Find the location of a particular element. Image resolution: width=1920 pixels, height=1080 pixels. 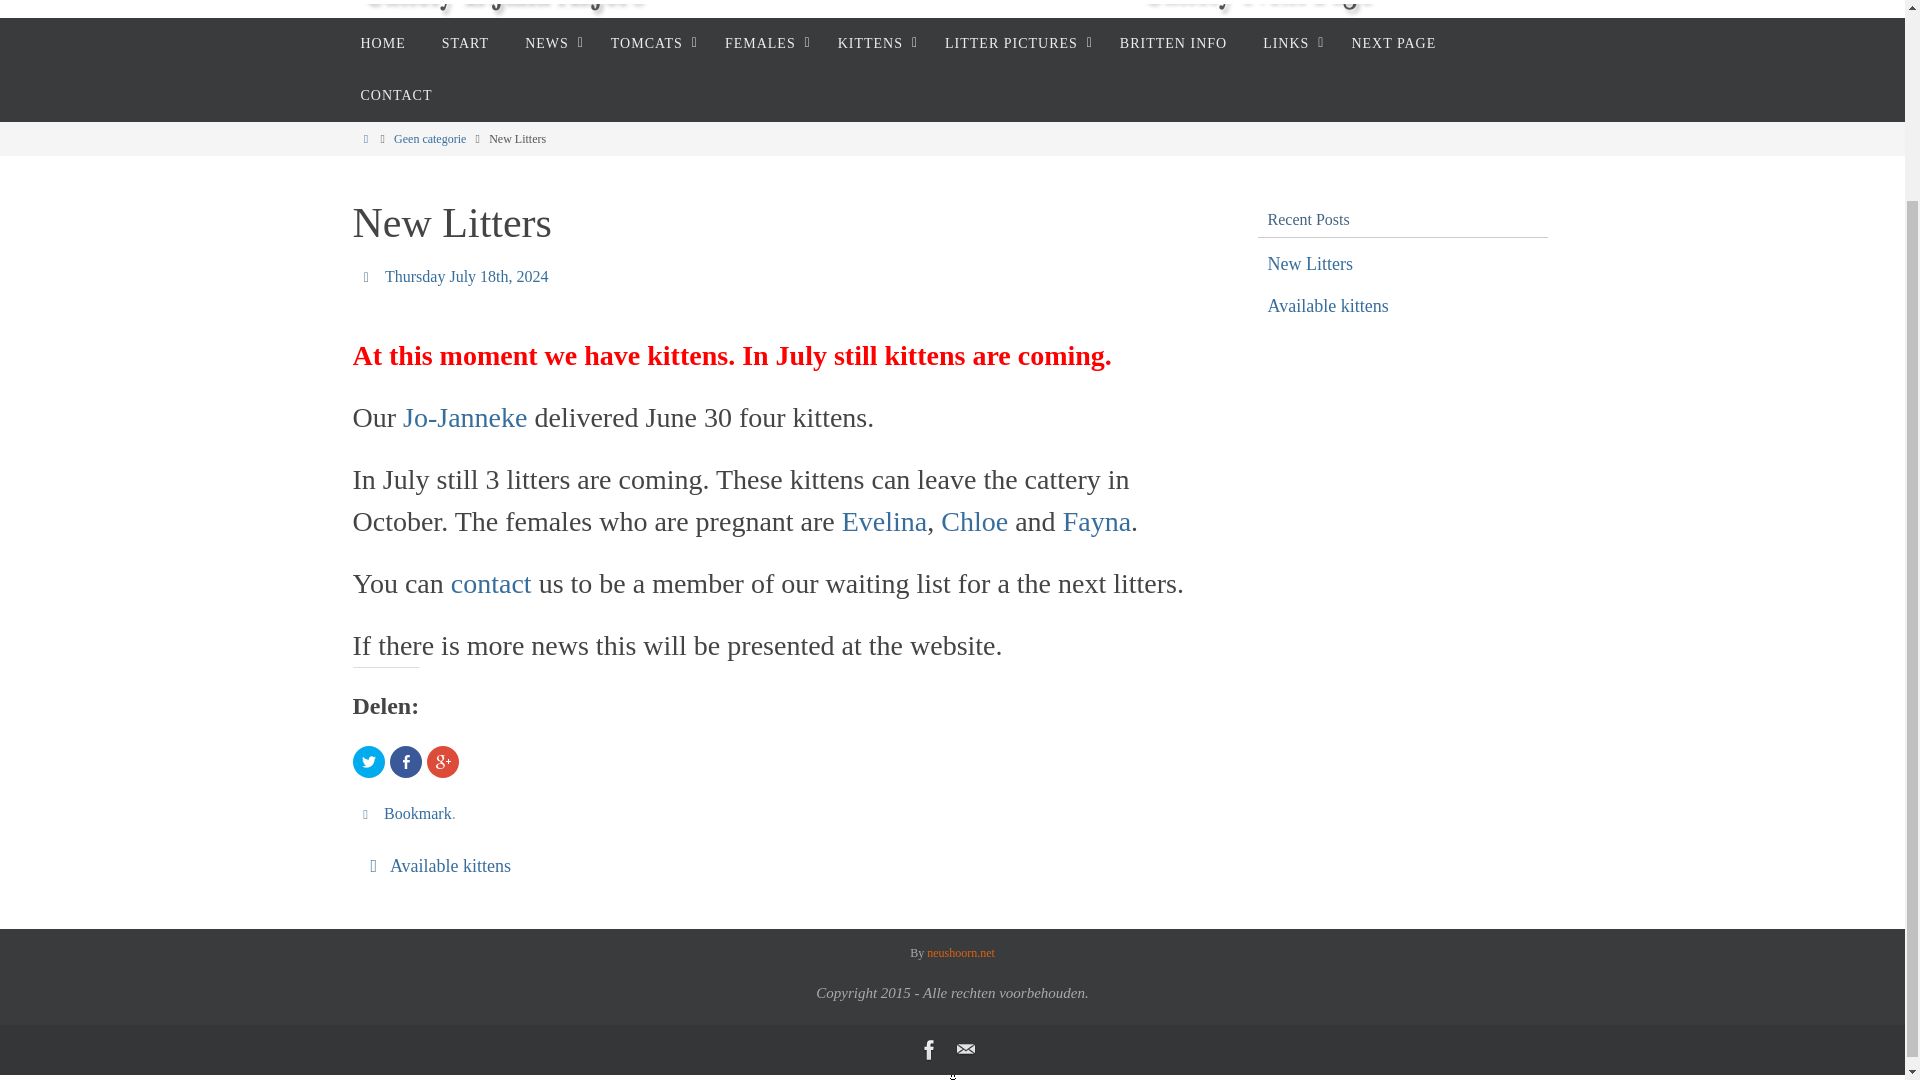

neushoorn.net is located at coordinates (960, 953).